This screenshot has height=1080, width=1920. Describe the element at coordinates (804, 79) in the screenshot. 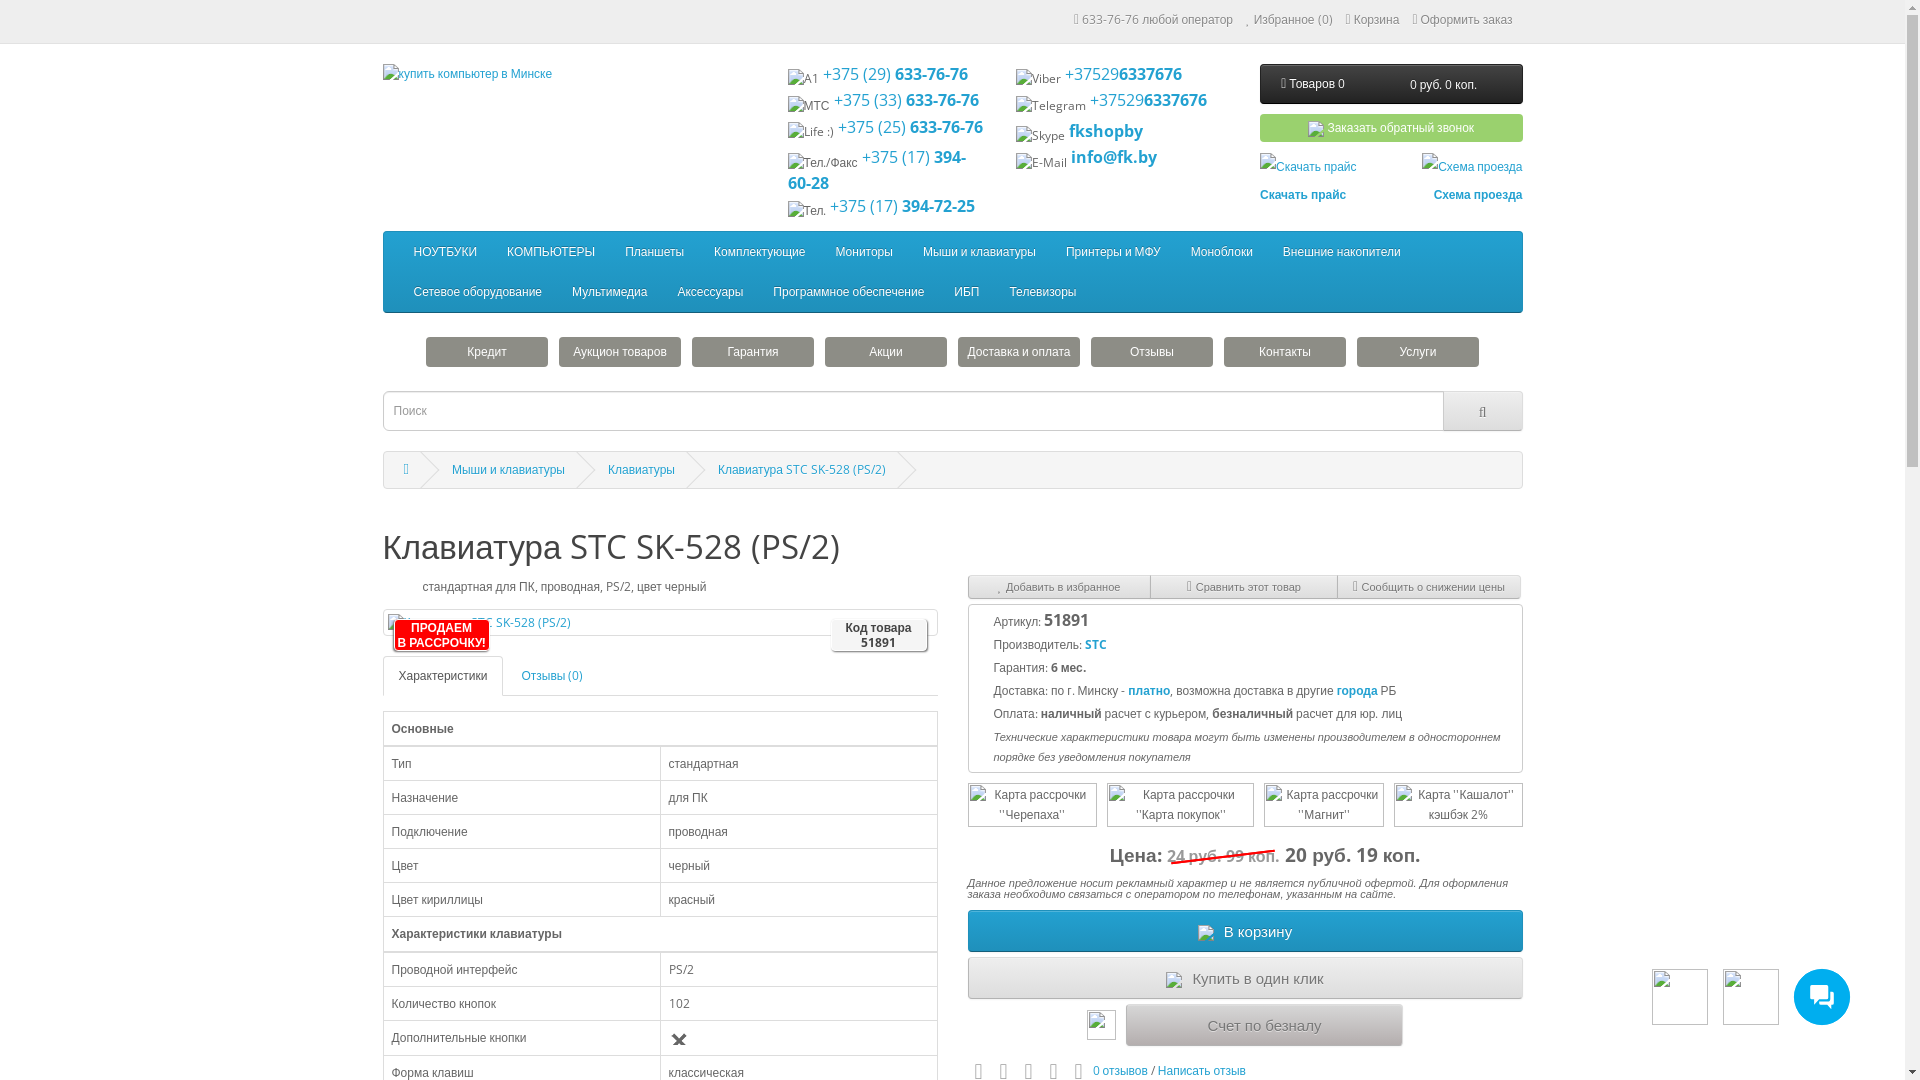

I see `A1` at that location.